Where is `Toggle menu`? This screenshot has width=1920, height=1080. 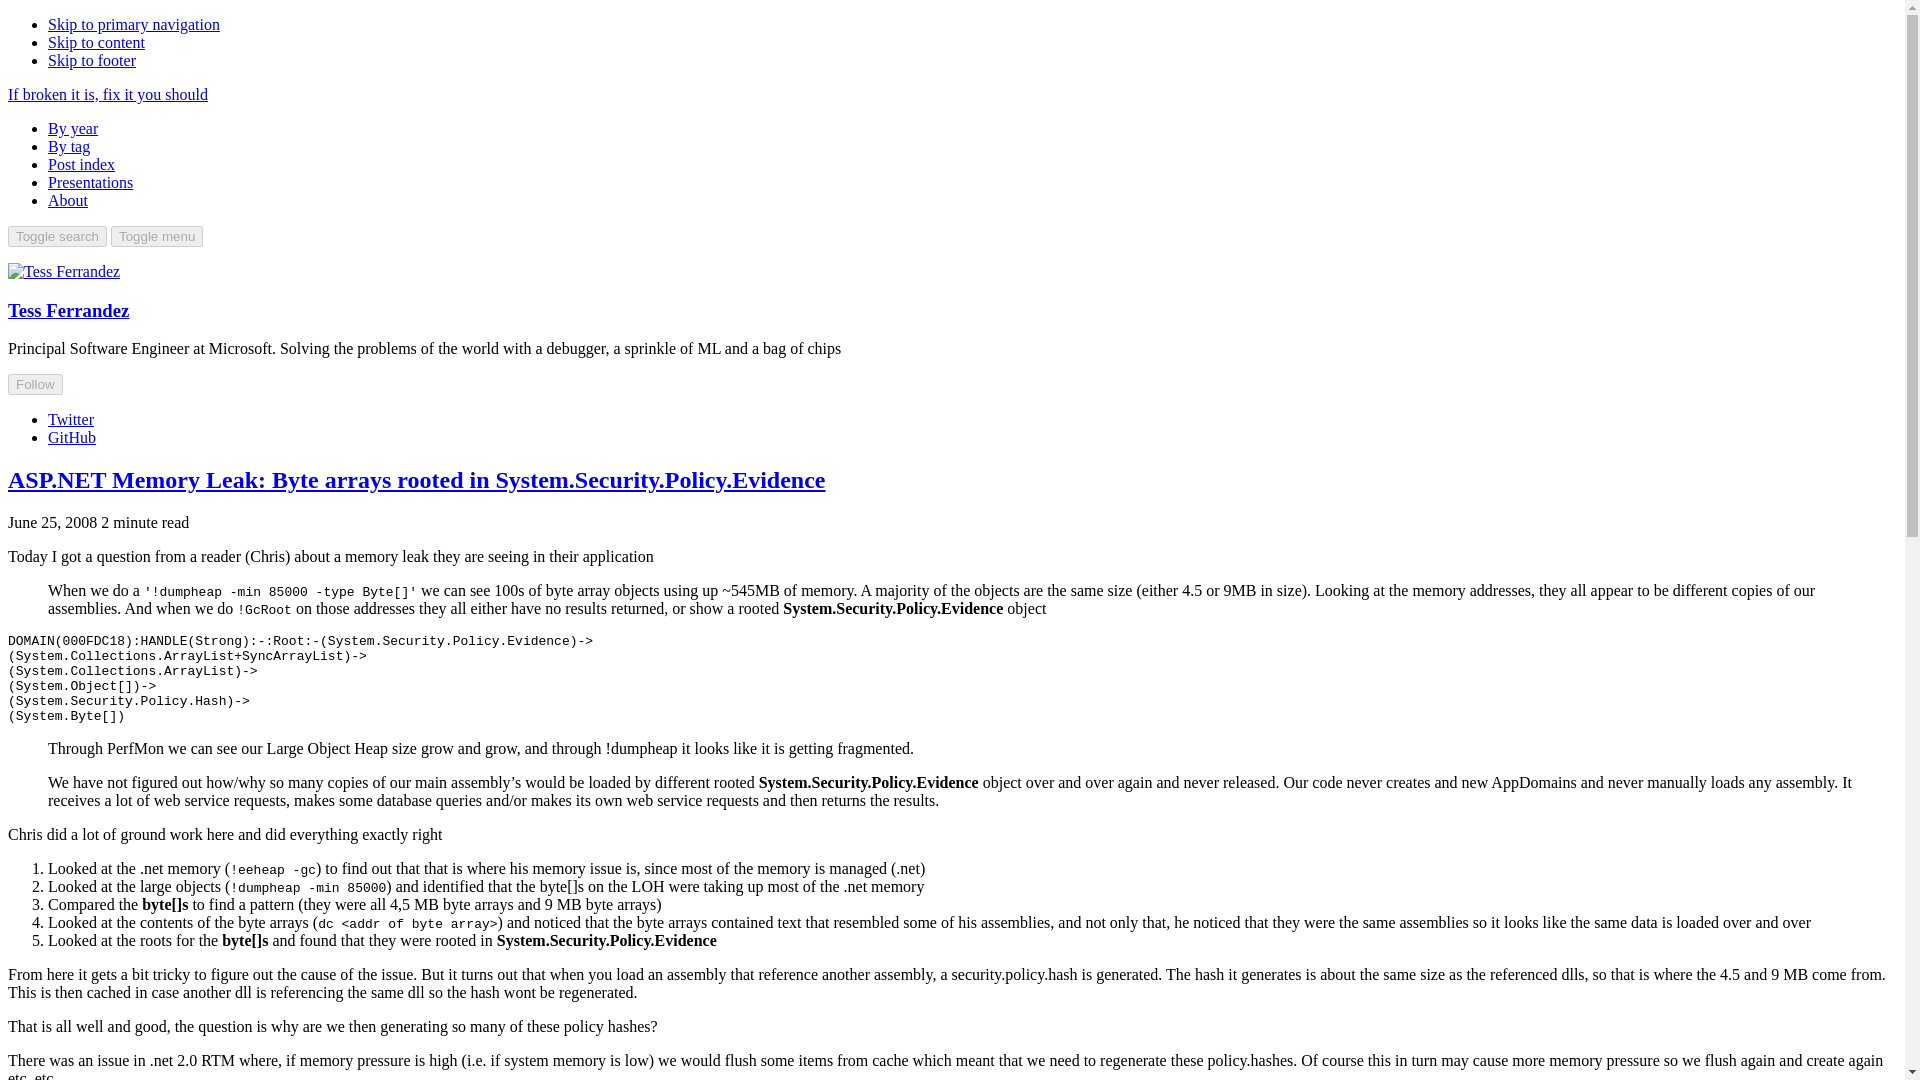 Toggle menu is located at coordinates (157, 236).